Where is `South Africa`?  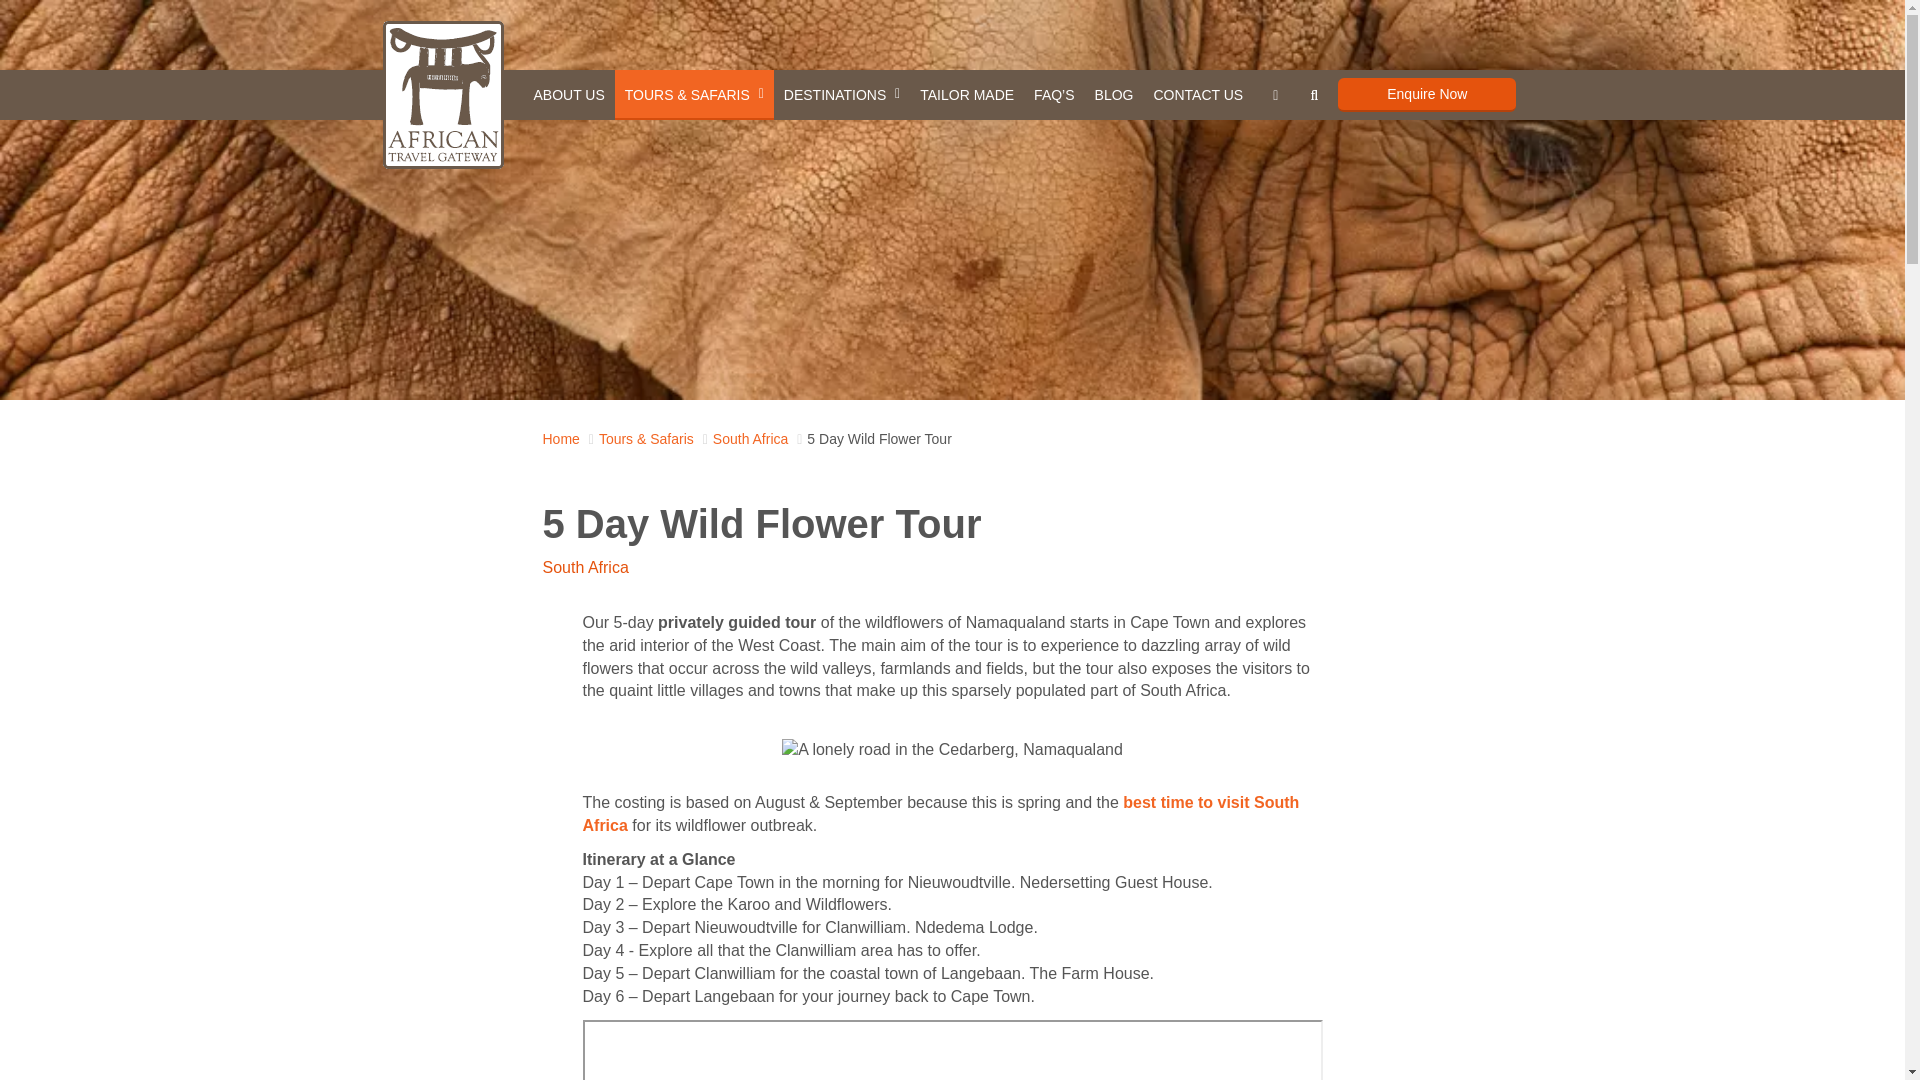 South Africa is located at coordinates (750, 438).